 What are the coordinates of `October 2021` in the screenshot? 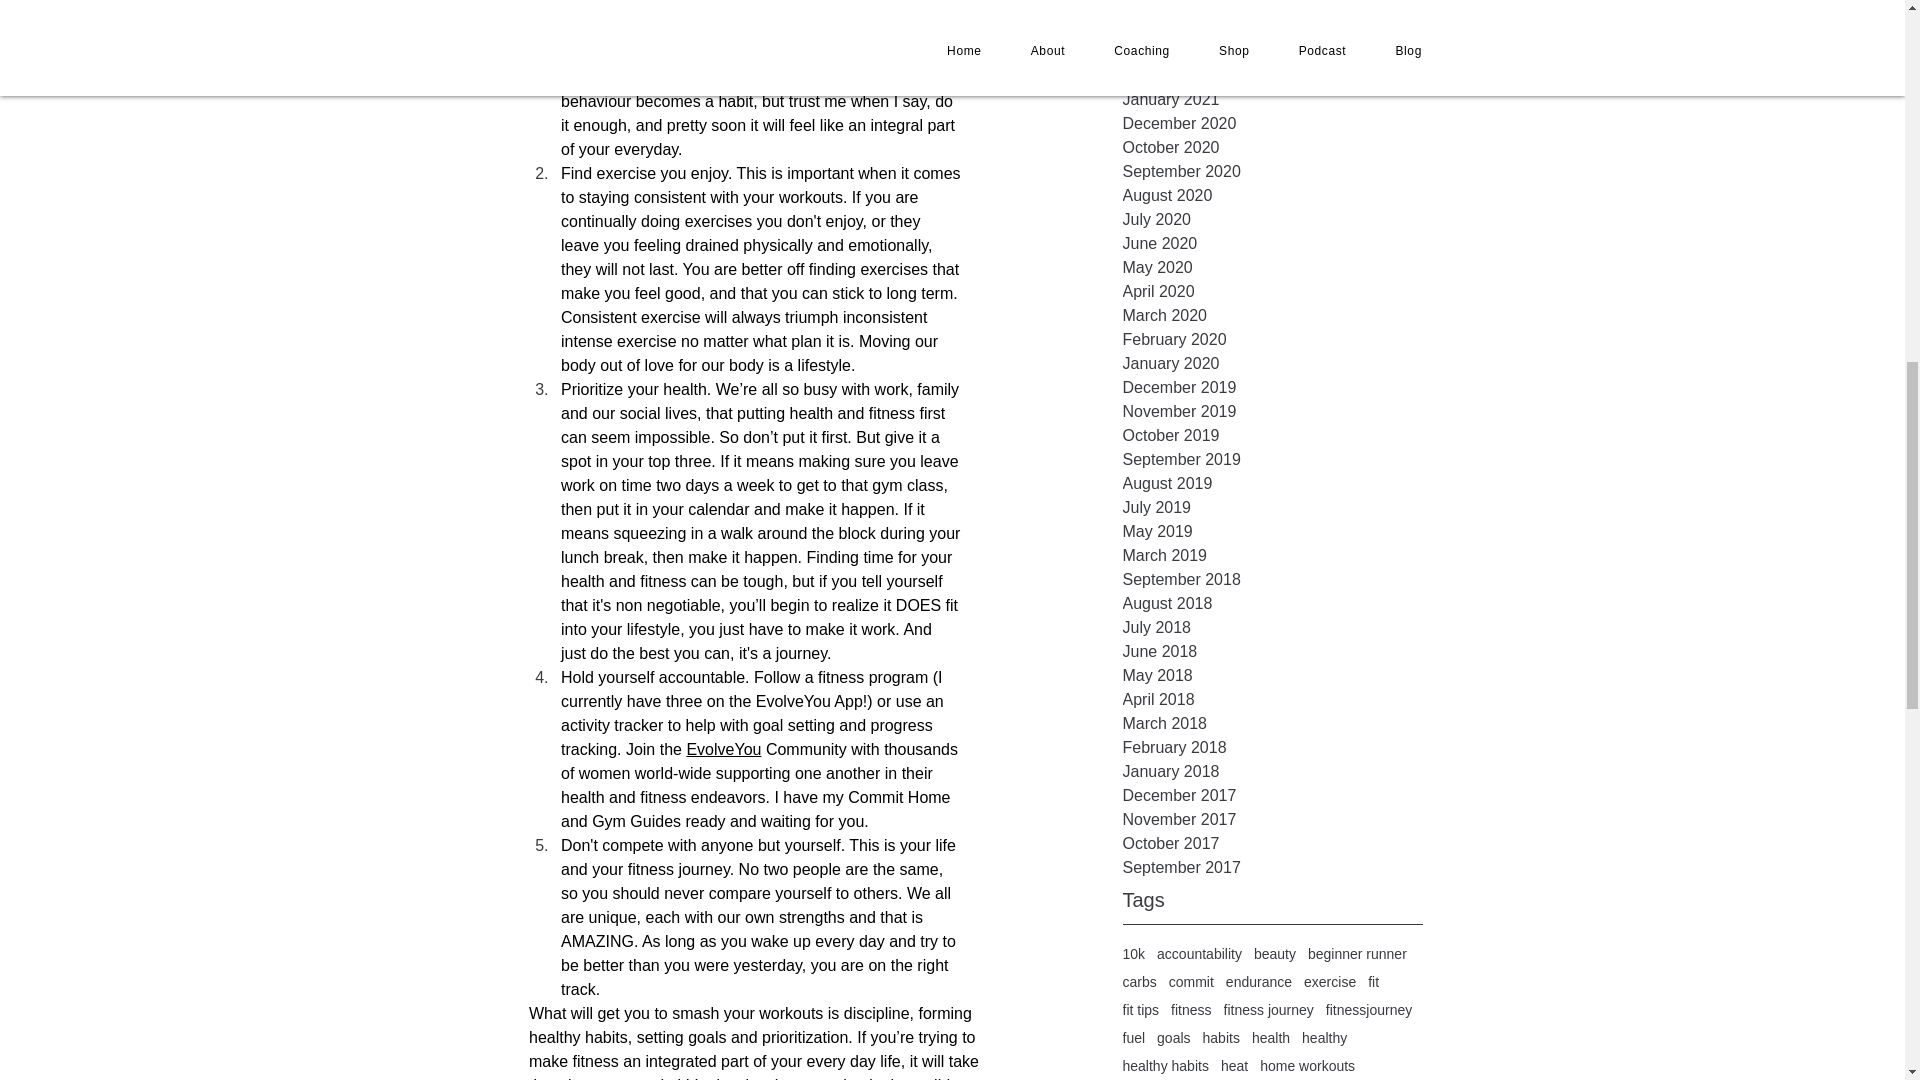 It's located at (1272, 51).